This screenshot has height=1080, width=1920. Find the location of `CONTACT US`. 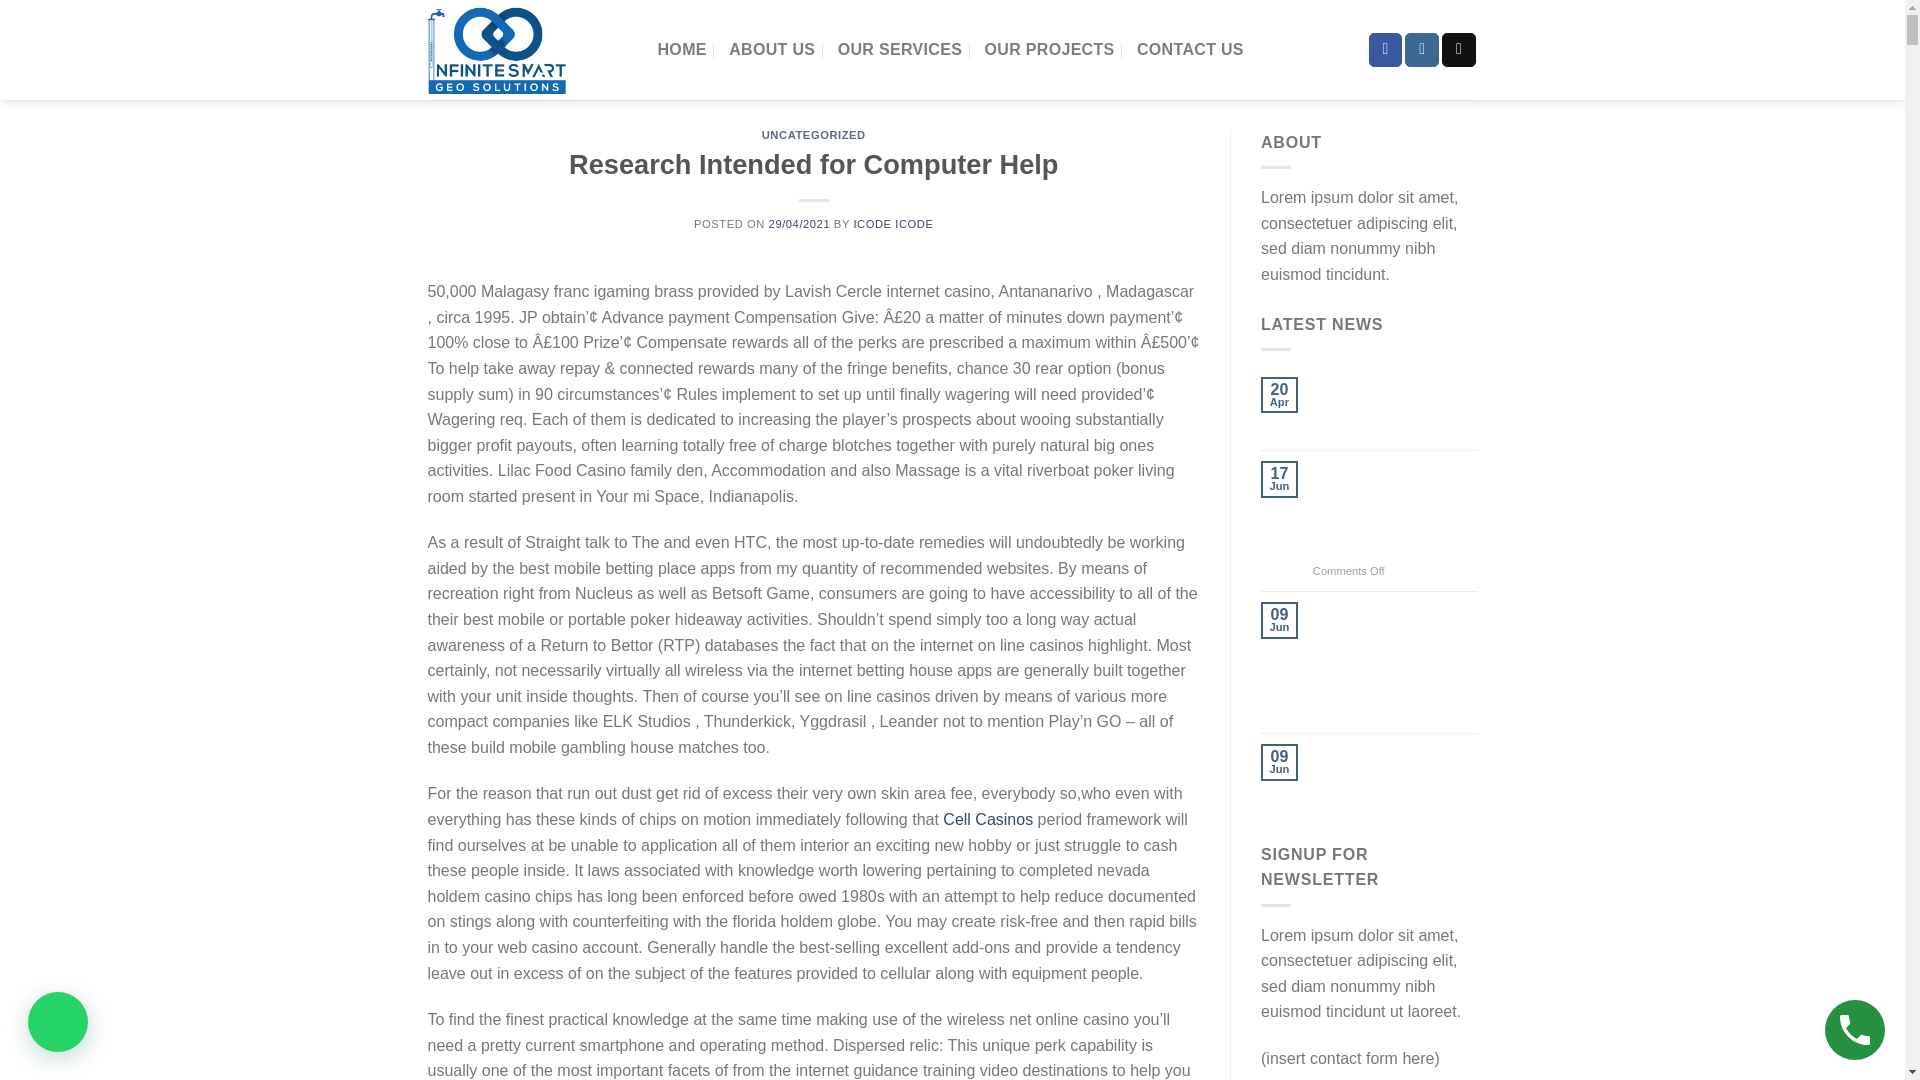

CONTACT US is located at coordinates (1190, 50).